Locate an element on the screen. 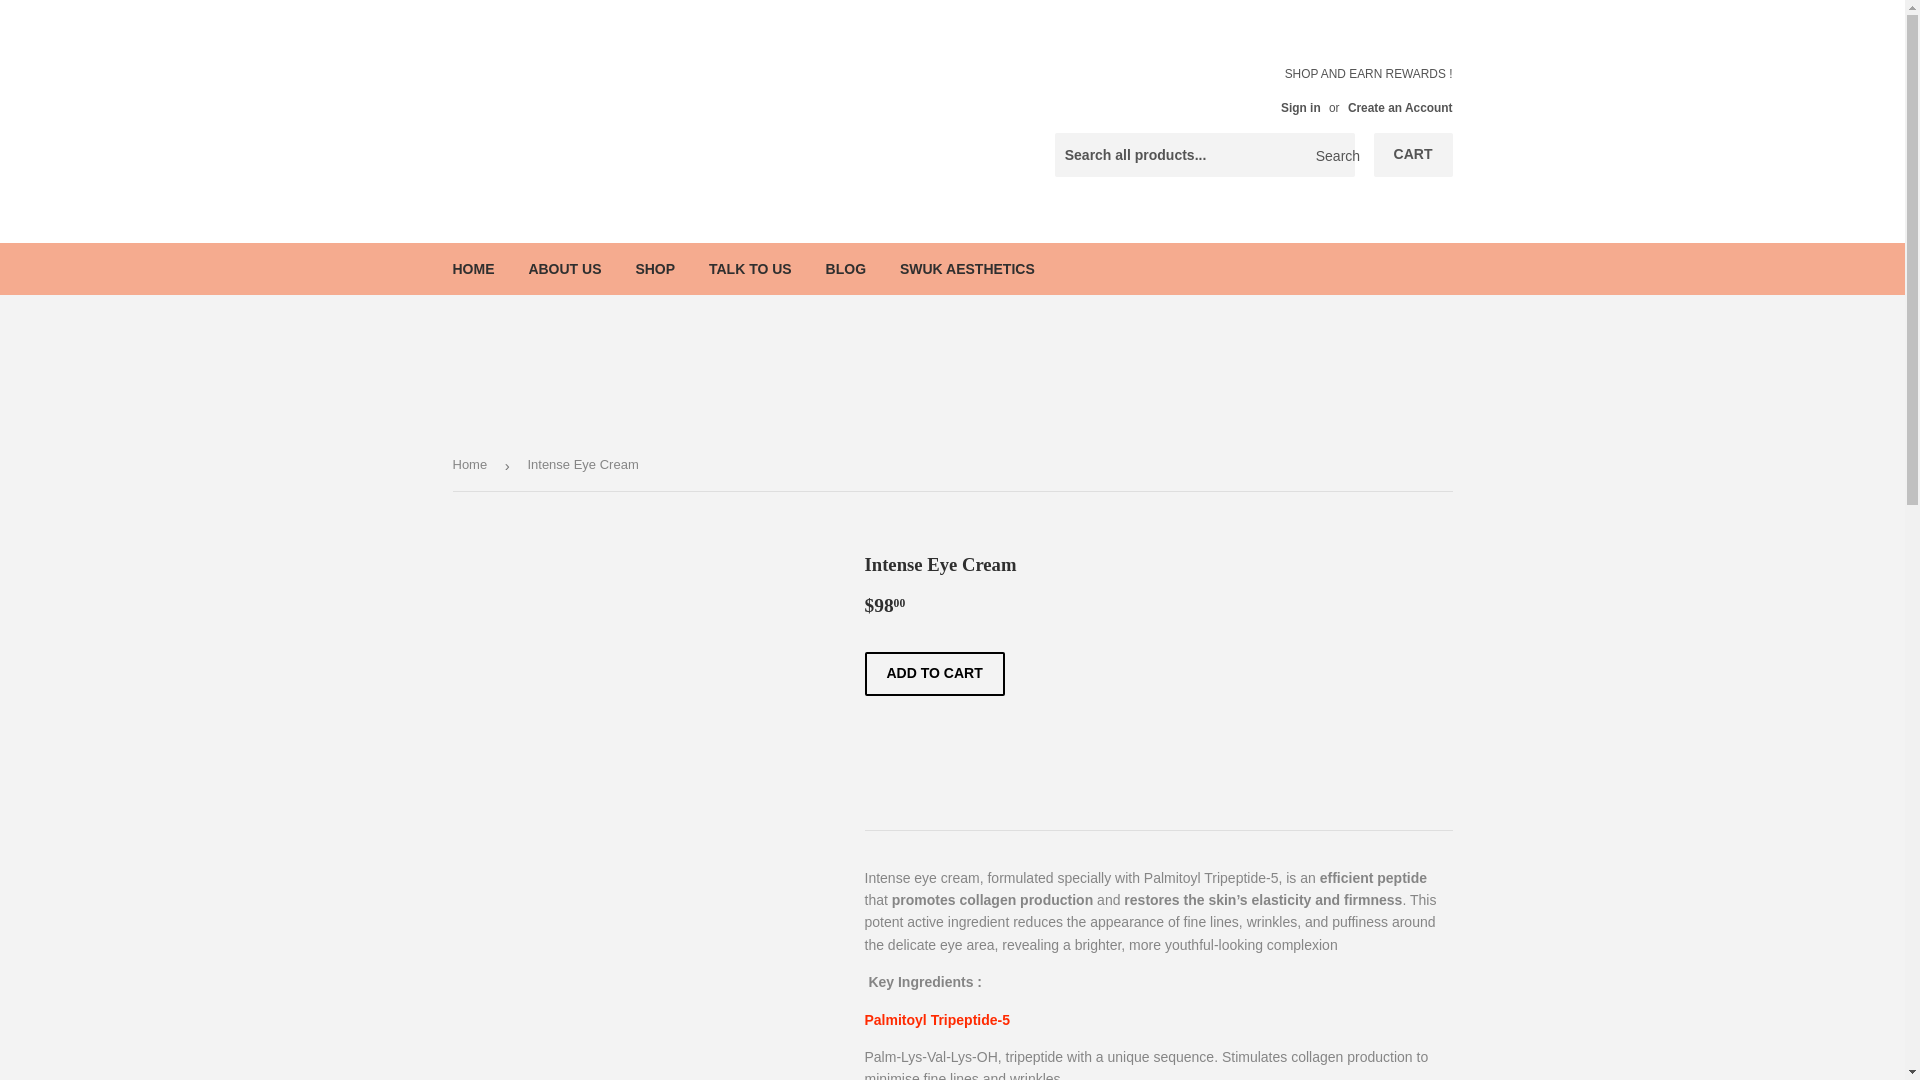 The width and height of the screenshot is (1920, 1080). ABOUT US is located at coordinates (564, 267).